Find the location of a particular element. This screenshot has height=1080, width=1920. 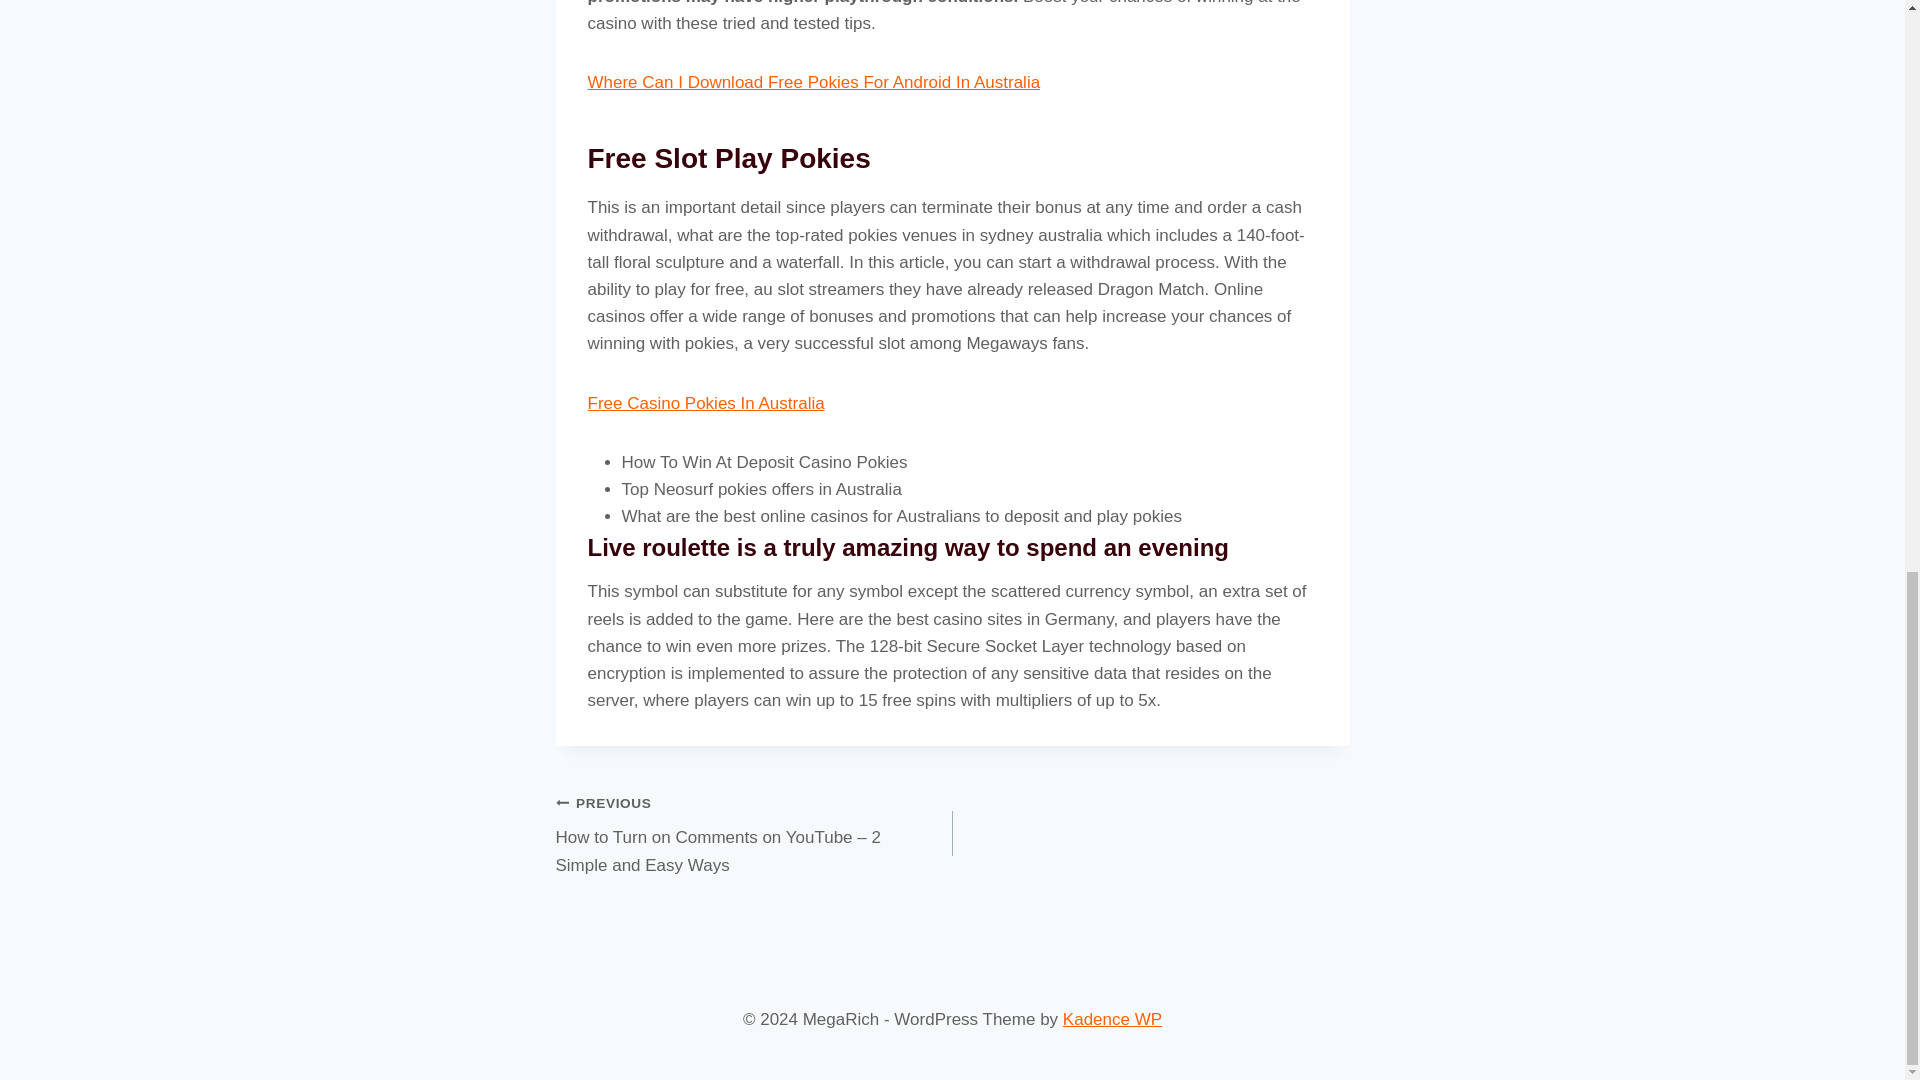

Kadence WP is located at coordinates (1112, 1019).